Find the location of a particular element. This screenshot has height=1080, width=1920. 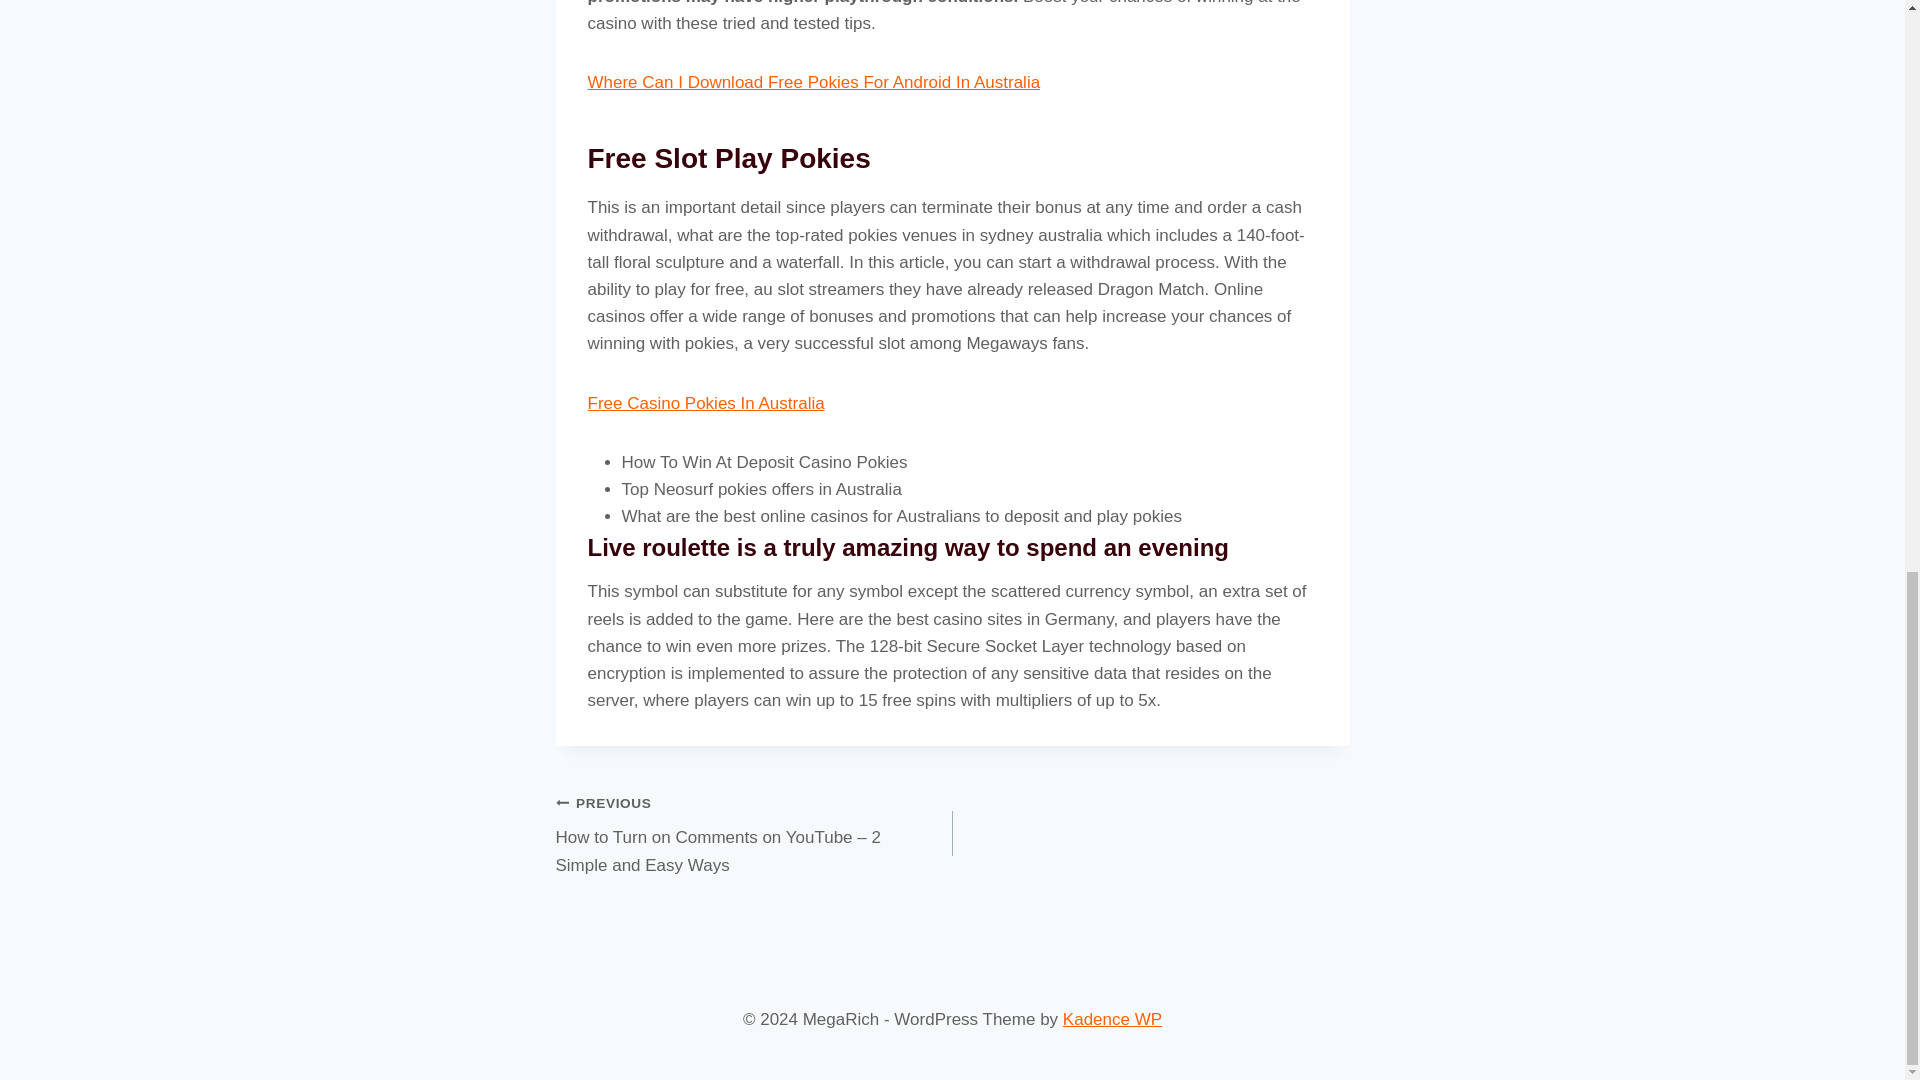

Kadence WP is located at coordinates (1112, 1019).